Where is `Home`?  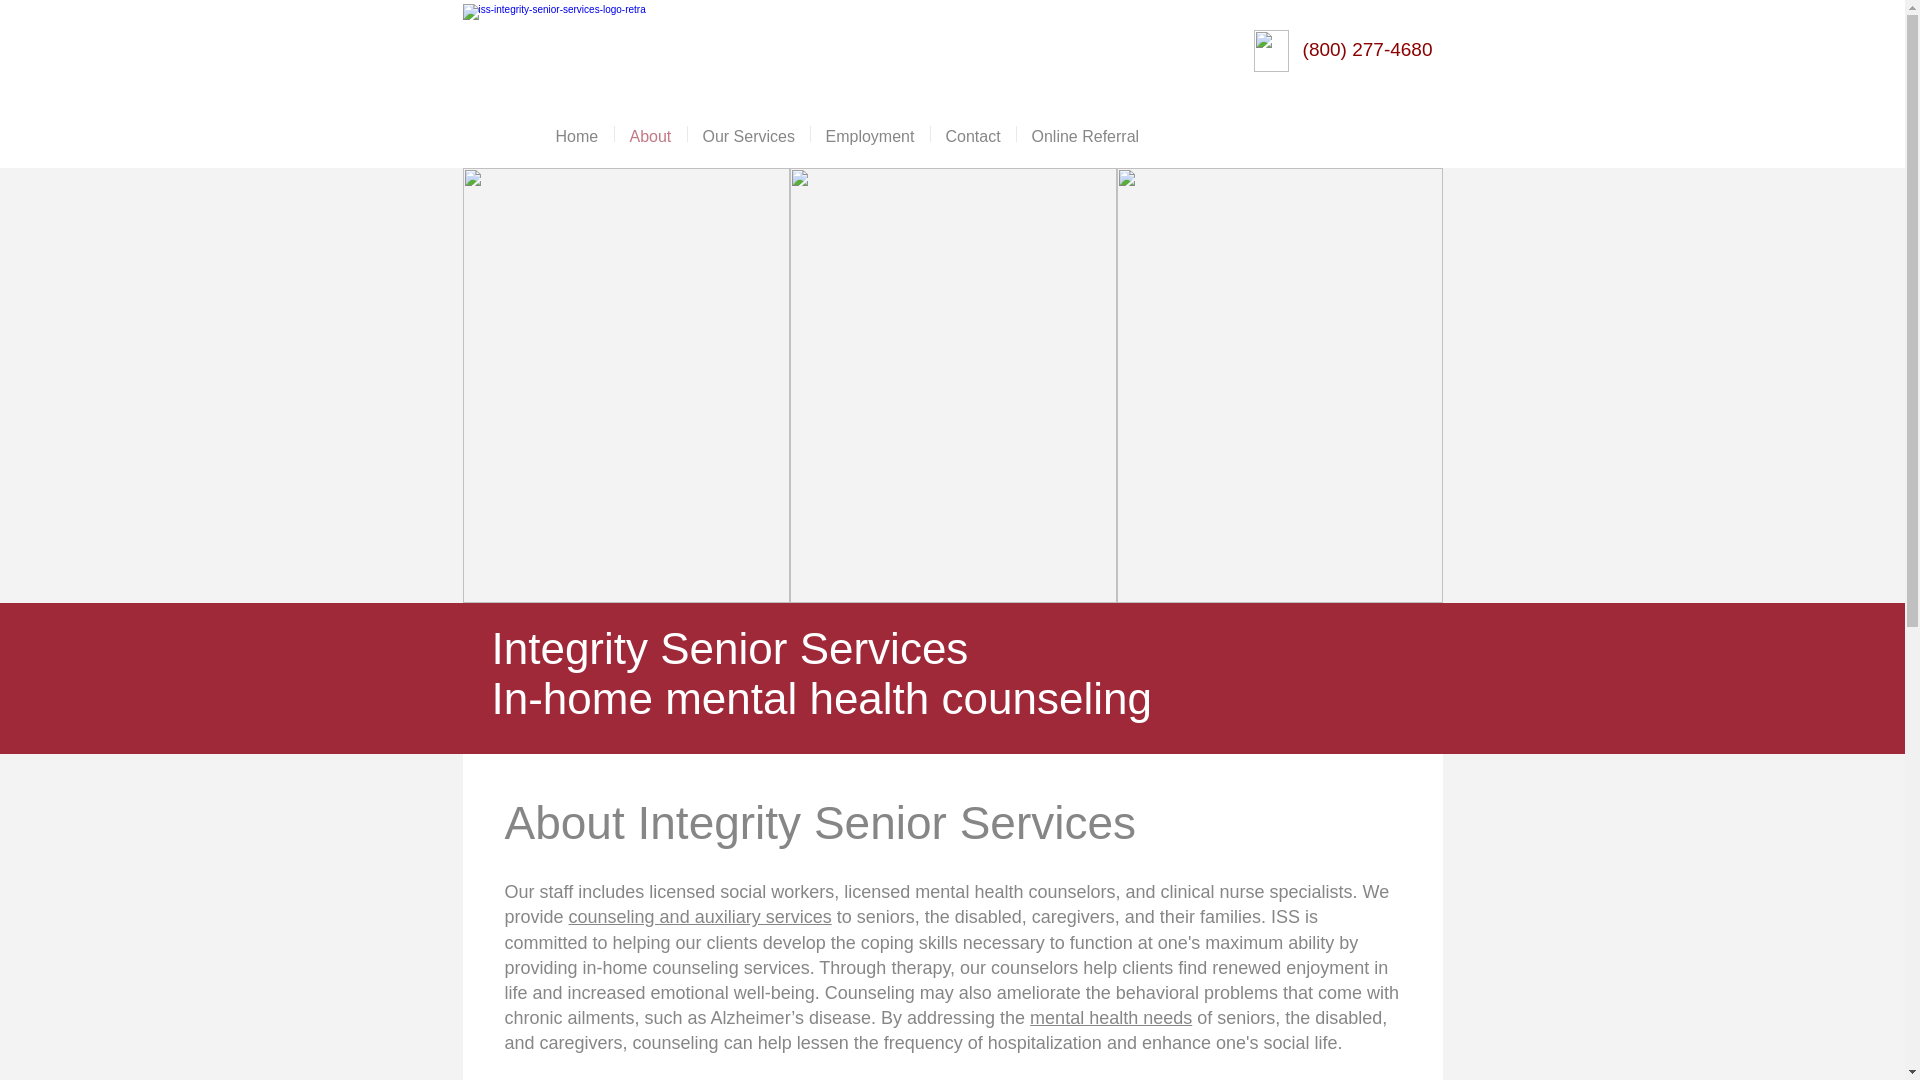 Home is located at coordinates (576, 134).